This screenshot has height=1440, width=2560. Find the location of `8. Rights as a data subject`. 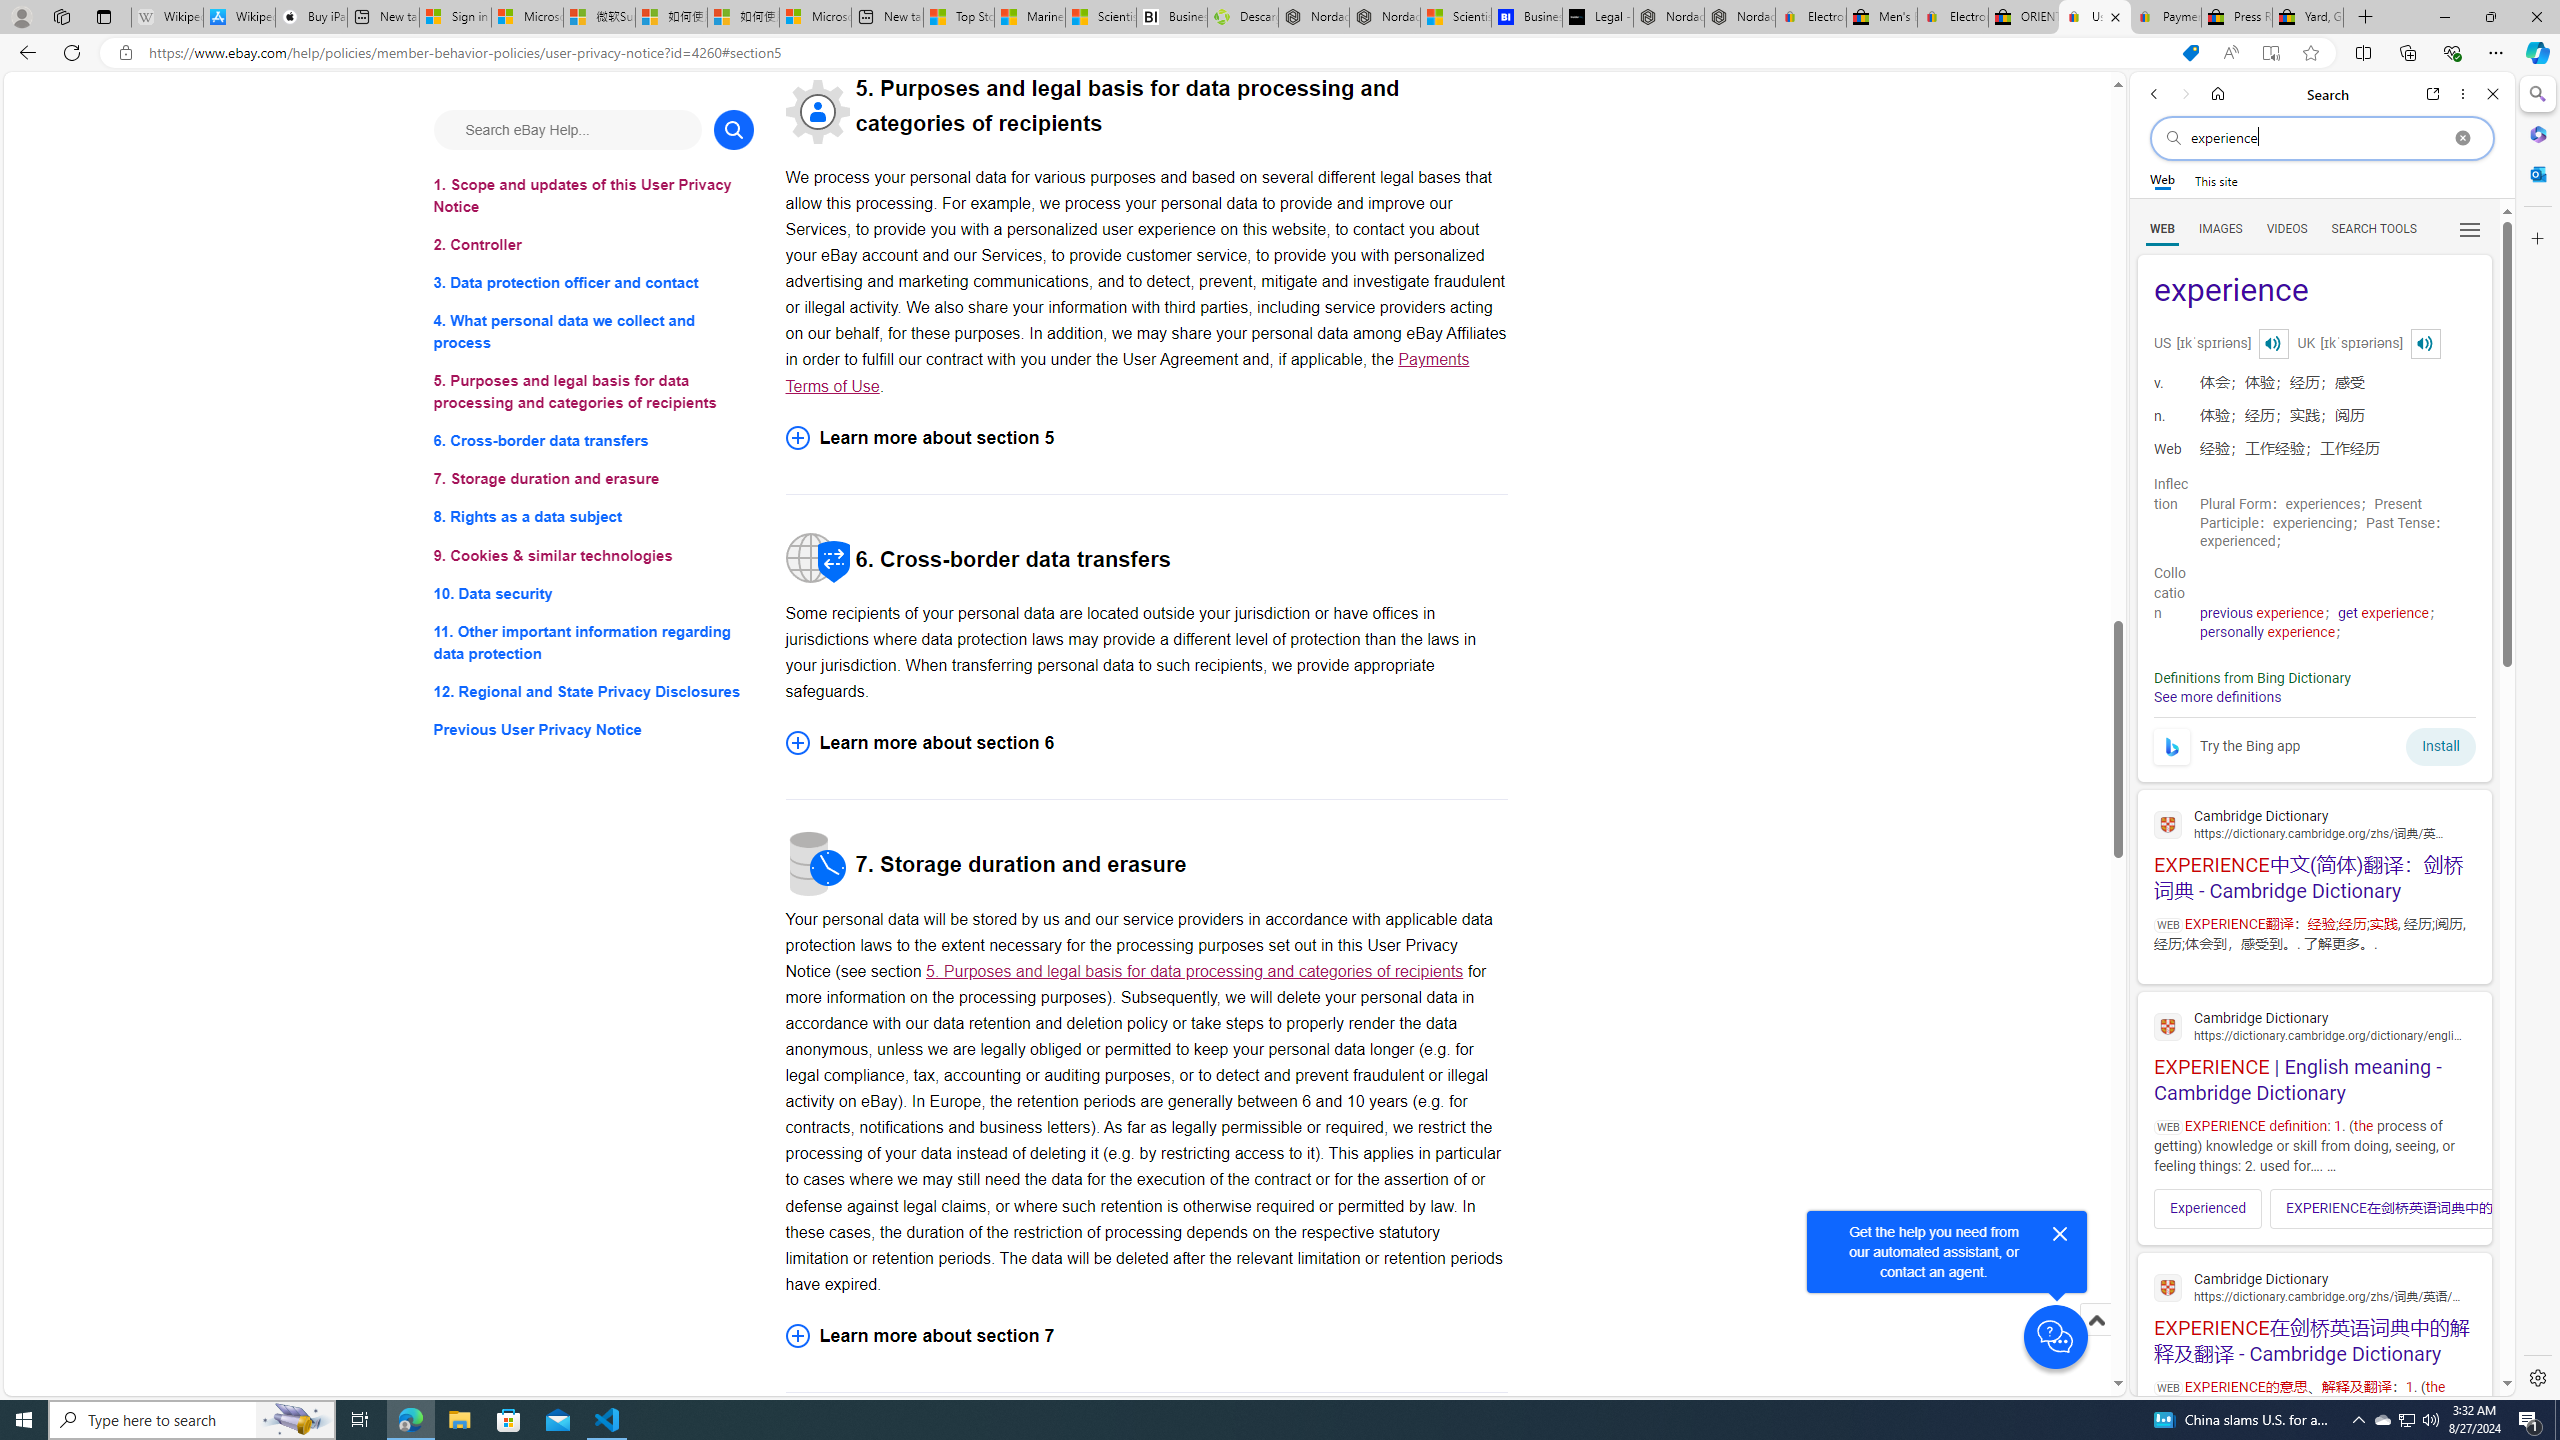

8. Rights as a data subject is located at coordinates (594, 516).